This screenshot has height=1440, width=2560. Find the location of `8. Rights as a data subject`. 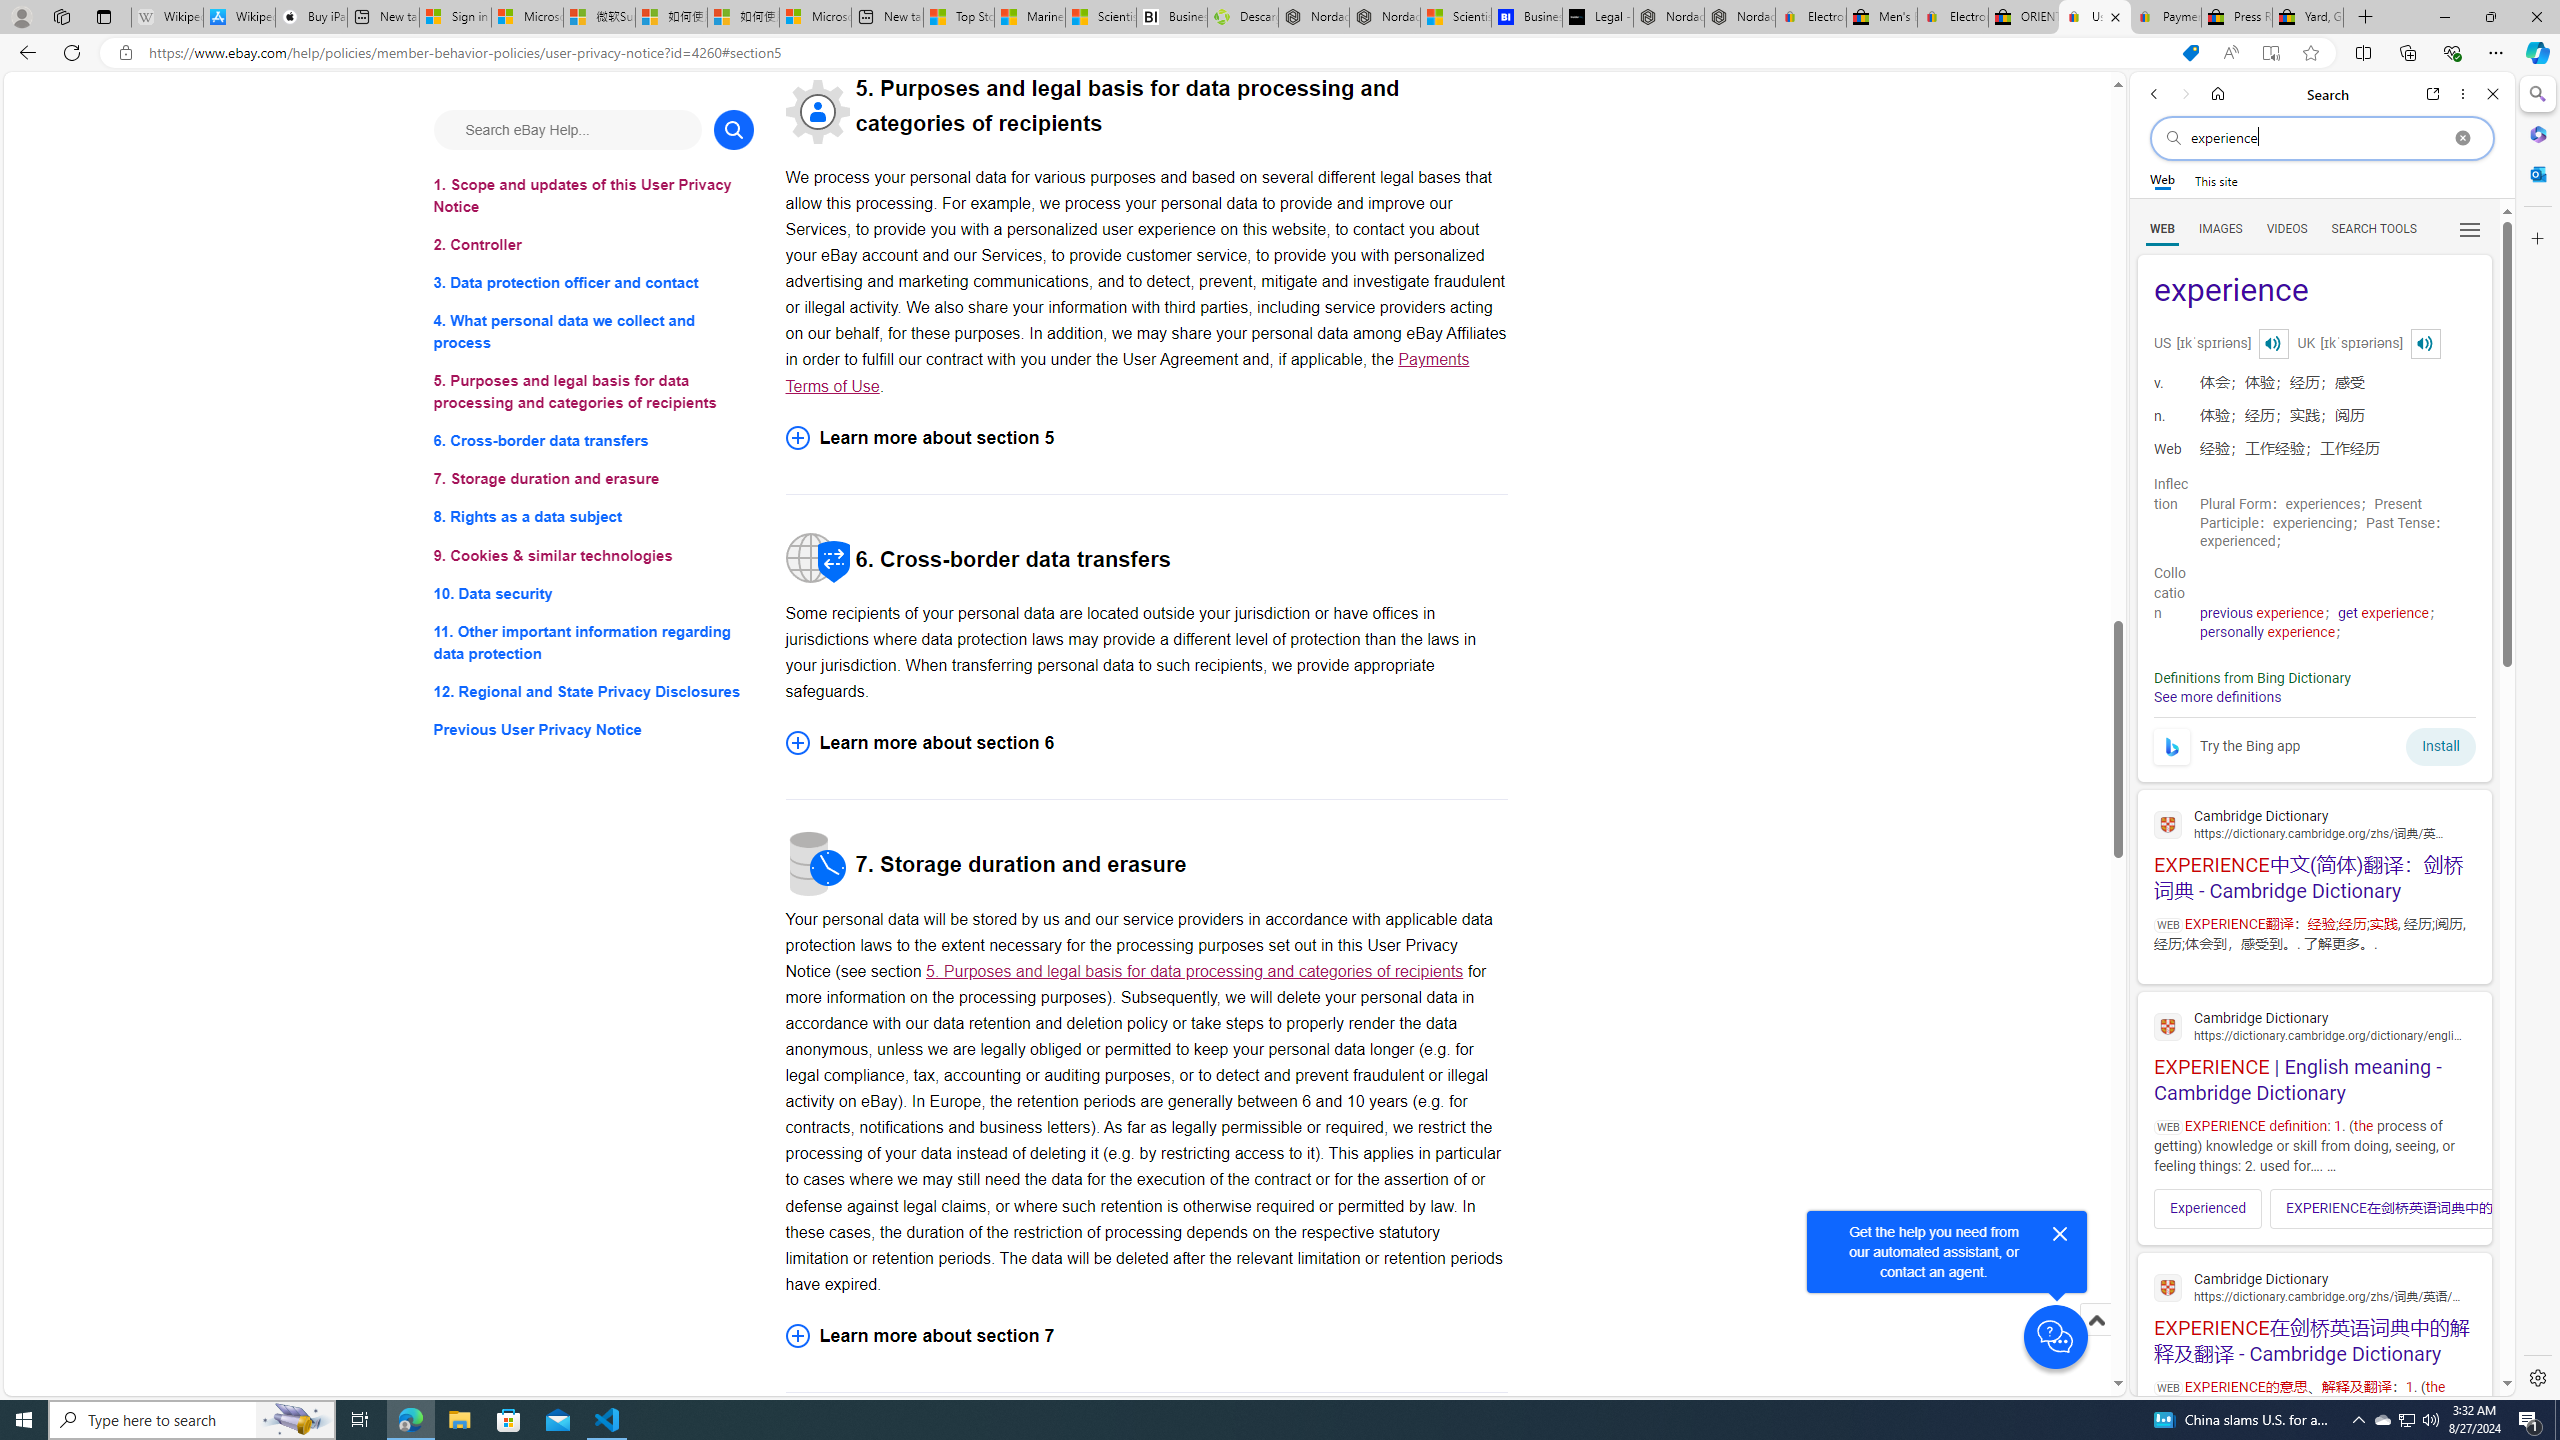

8. Rights as a data subject is located at coordinates (594, 516).